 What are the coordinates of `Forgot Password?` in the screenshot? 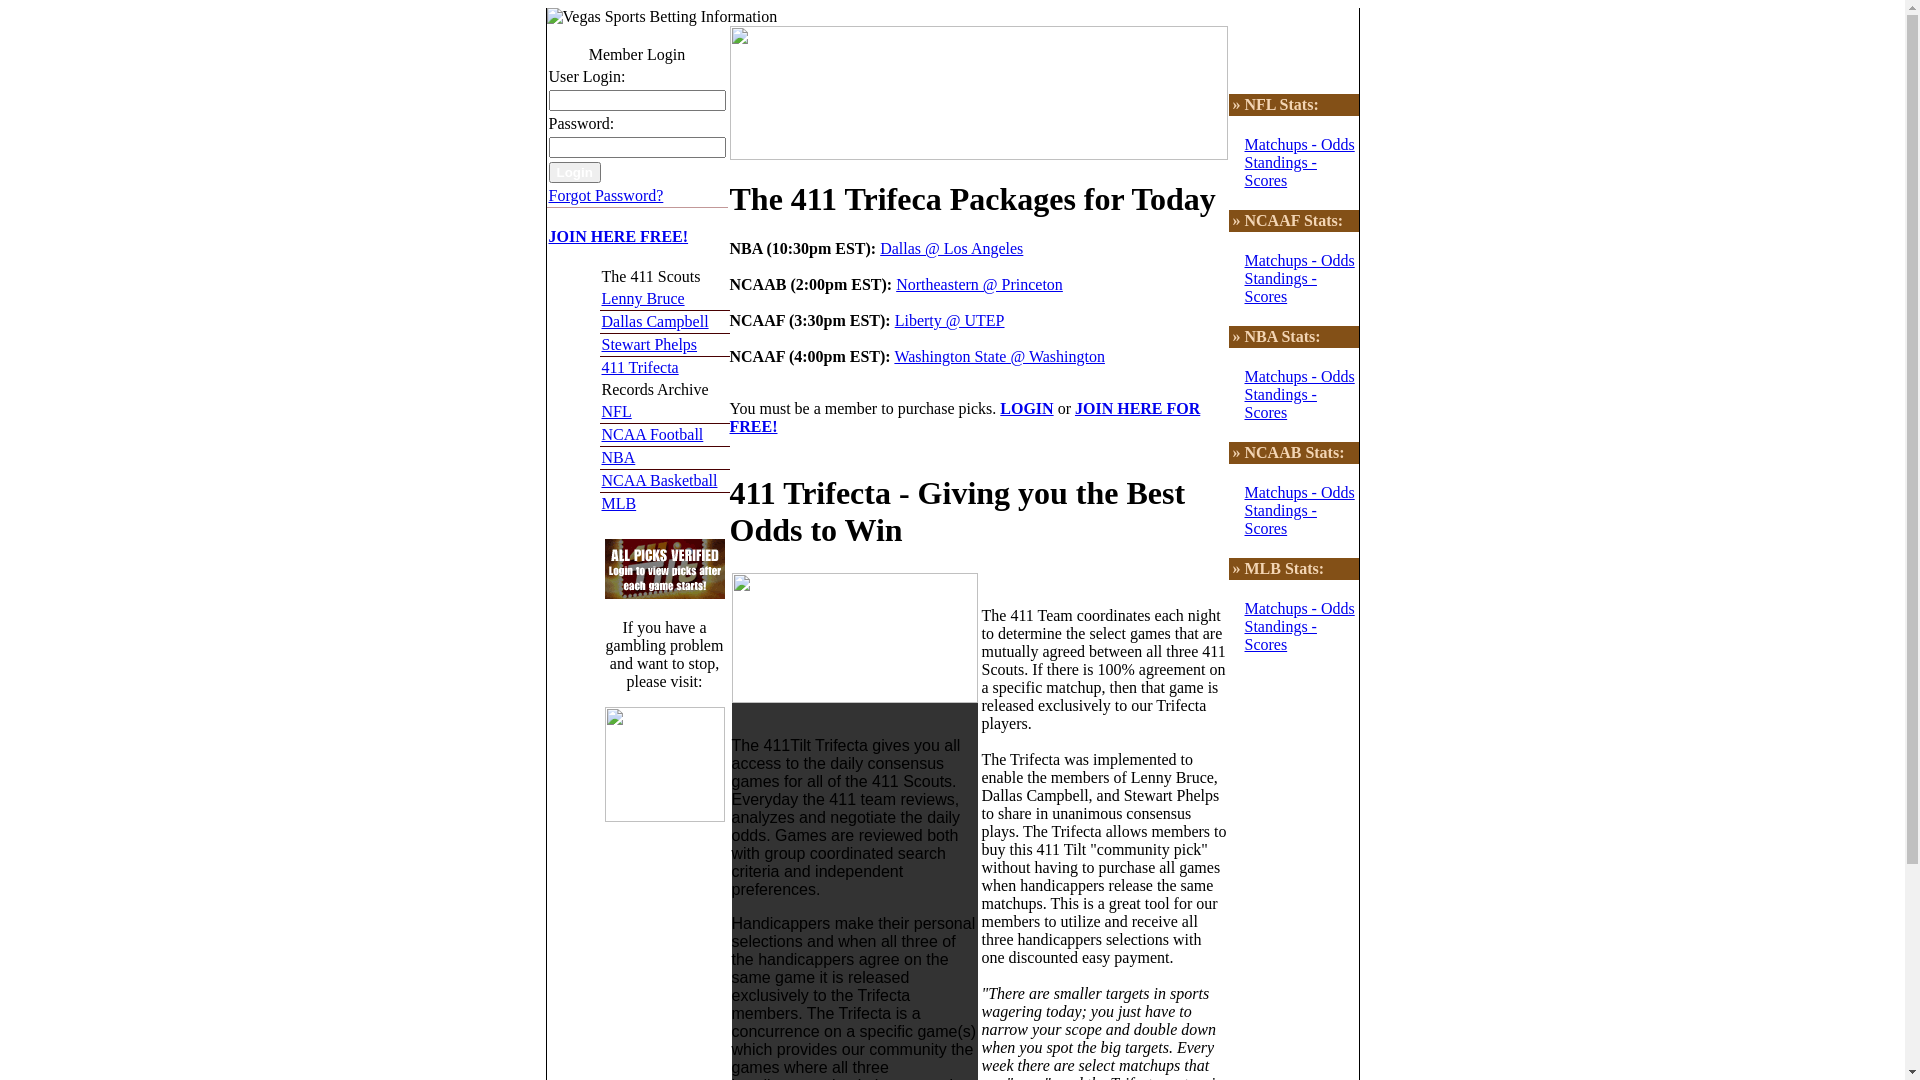 It's located at (606, 195).